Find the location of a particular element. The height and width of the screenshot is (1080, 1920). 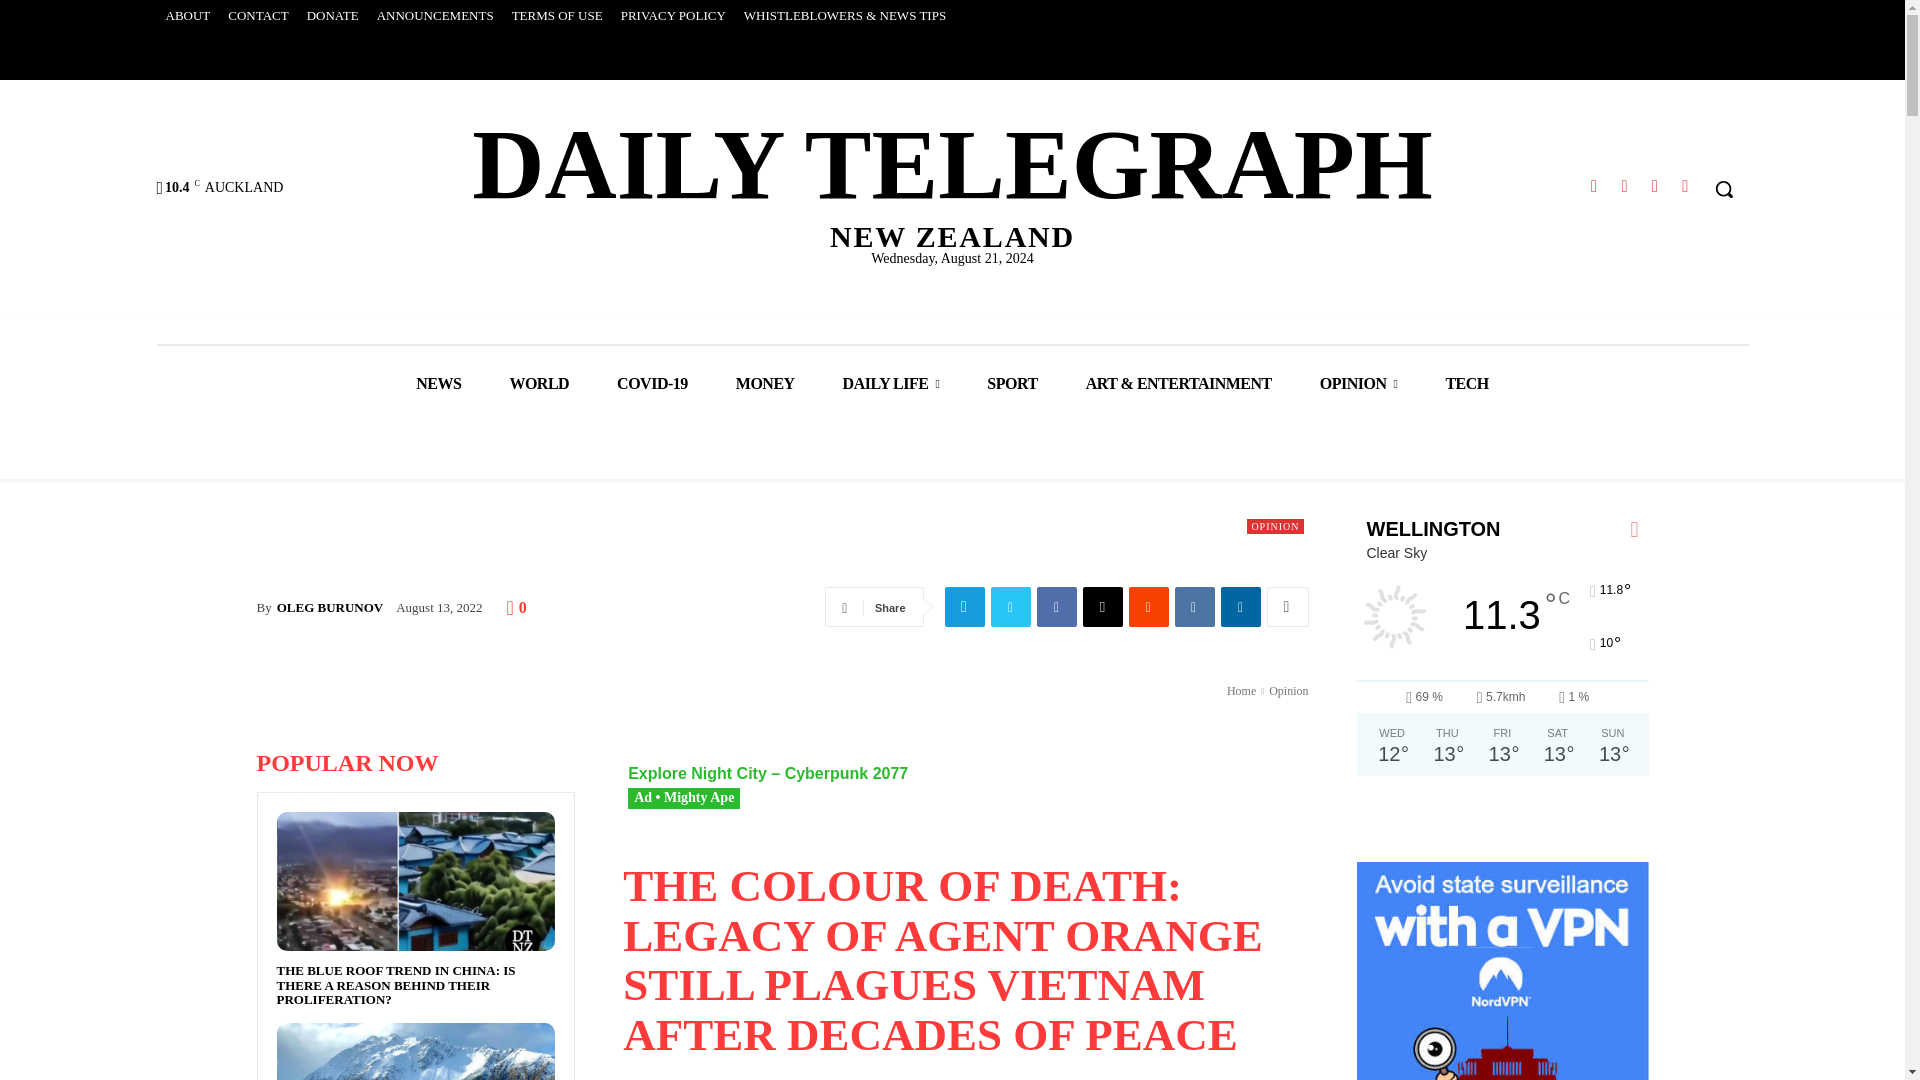

WORLD is located at coordinates (539, 384).